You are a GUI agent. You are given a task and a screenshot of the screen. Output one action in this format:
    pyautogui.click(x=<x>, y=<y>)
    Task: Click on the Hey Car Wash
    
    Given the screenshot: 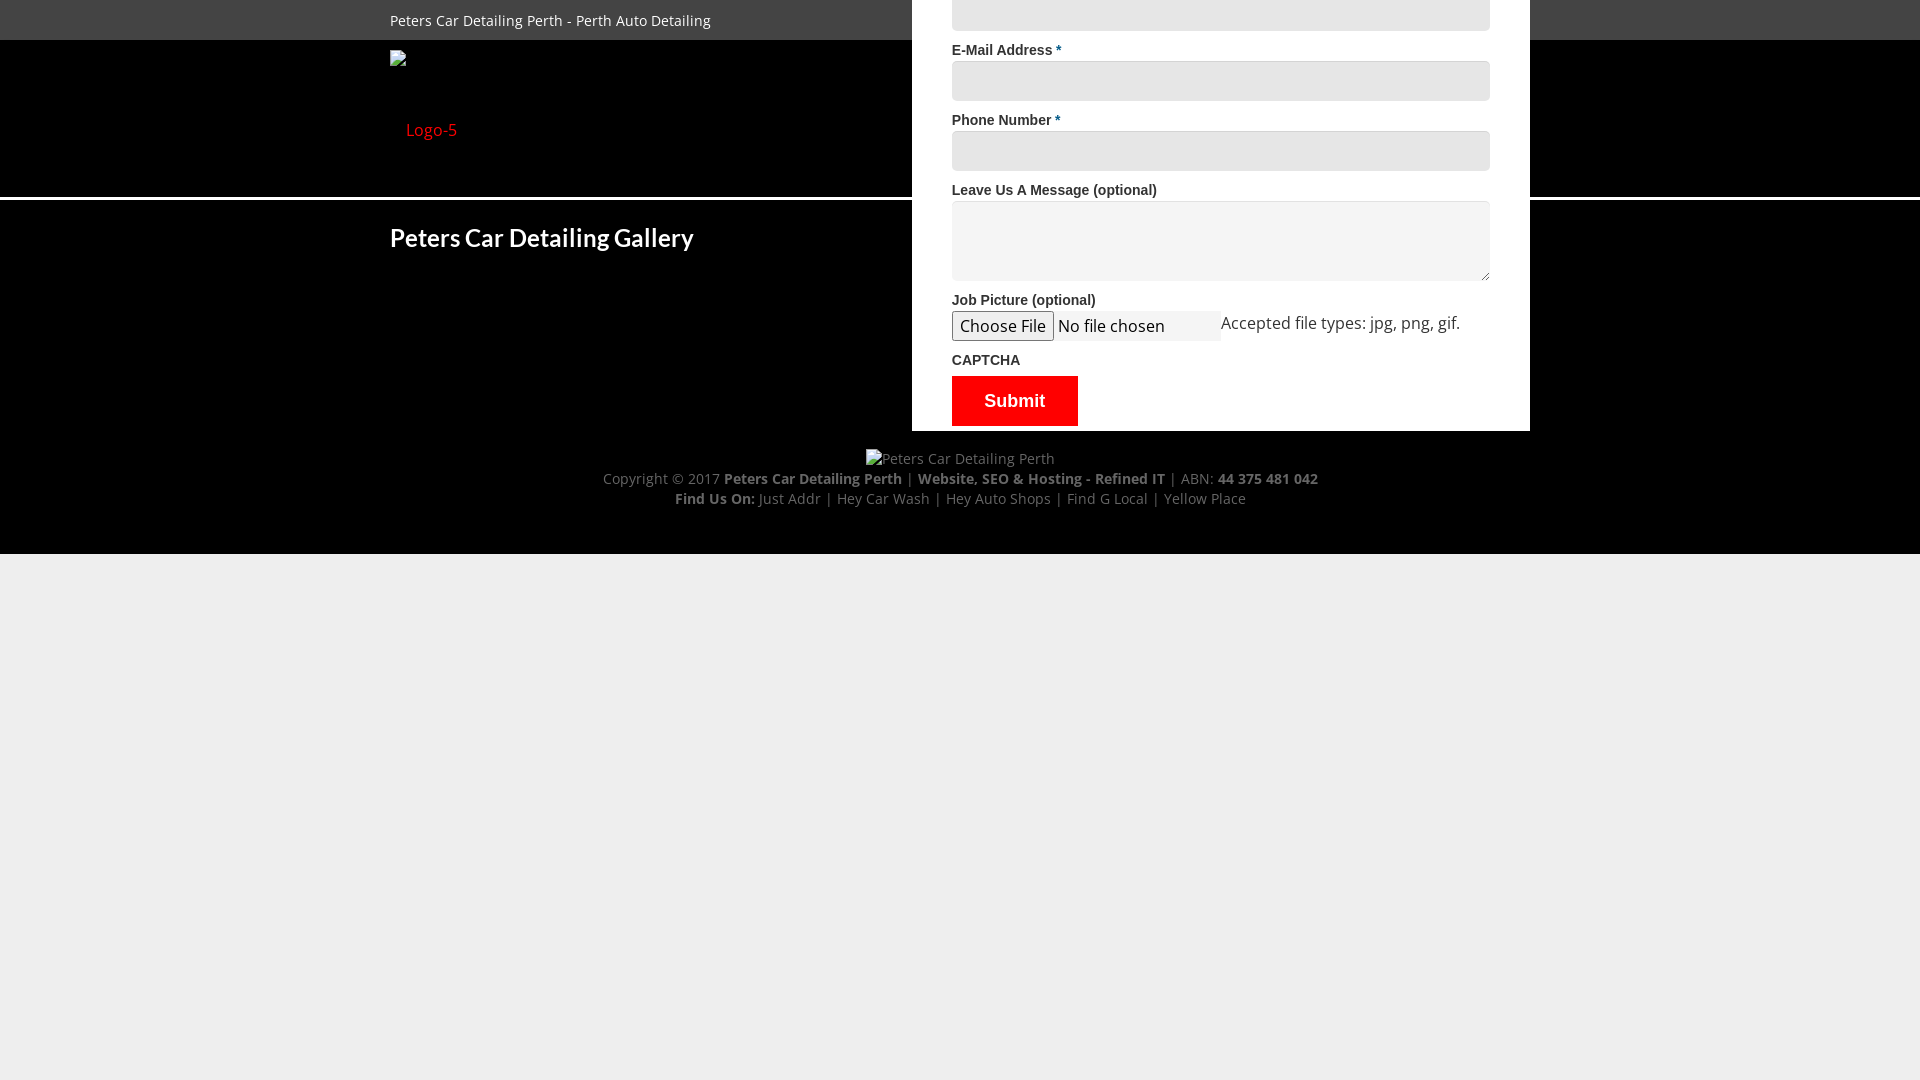 What is the action you would take?
    pyautogui.click(x=882, y=498)
    